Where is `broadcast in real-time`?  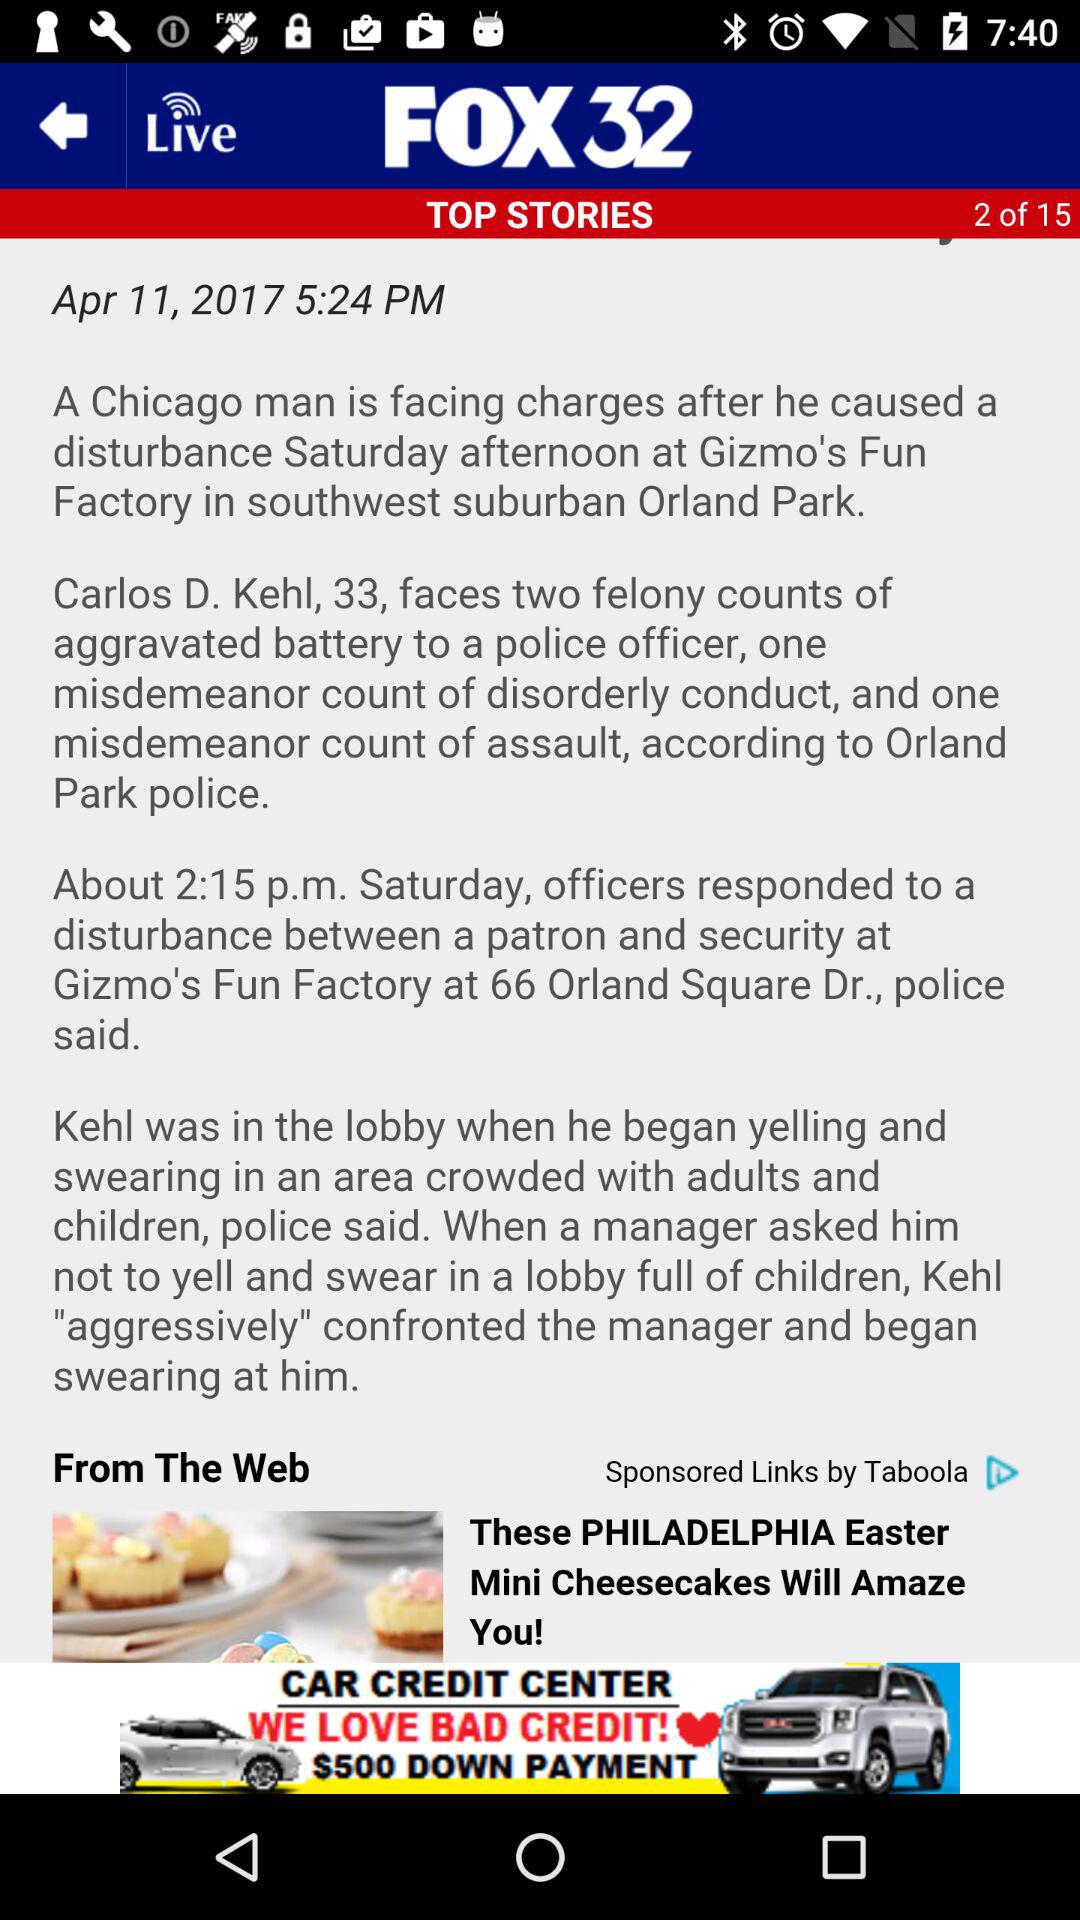
broadcast in real-time is located at coordinates (189, 126).